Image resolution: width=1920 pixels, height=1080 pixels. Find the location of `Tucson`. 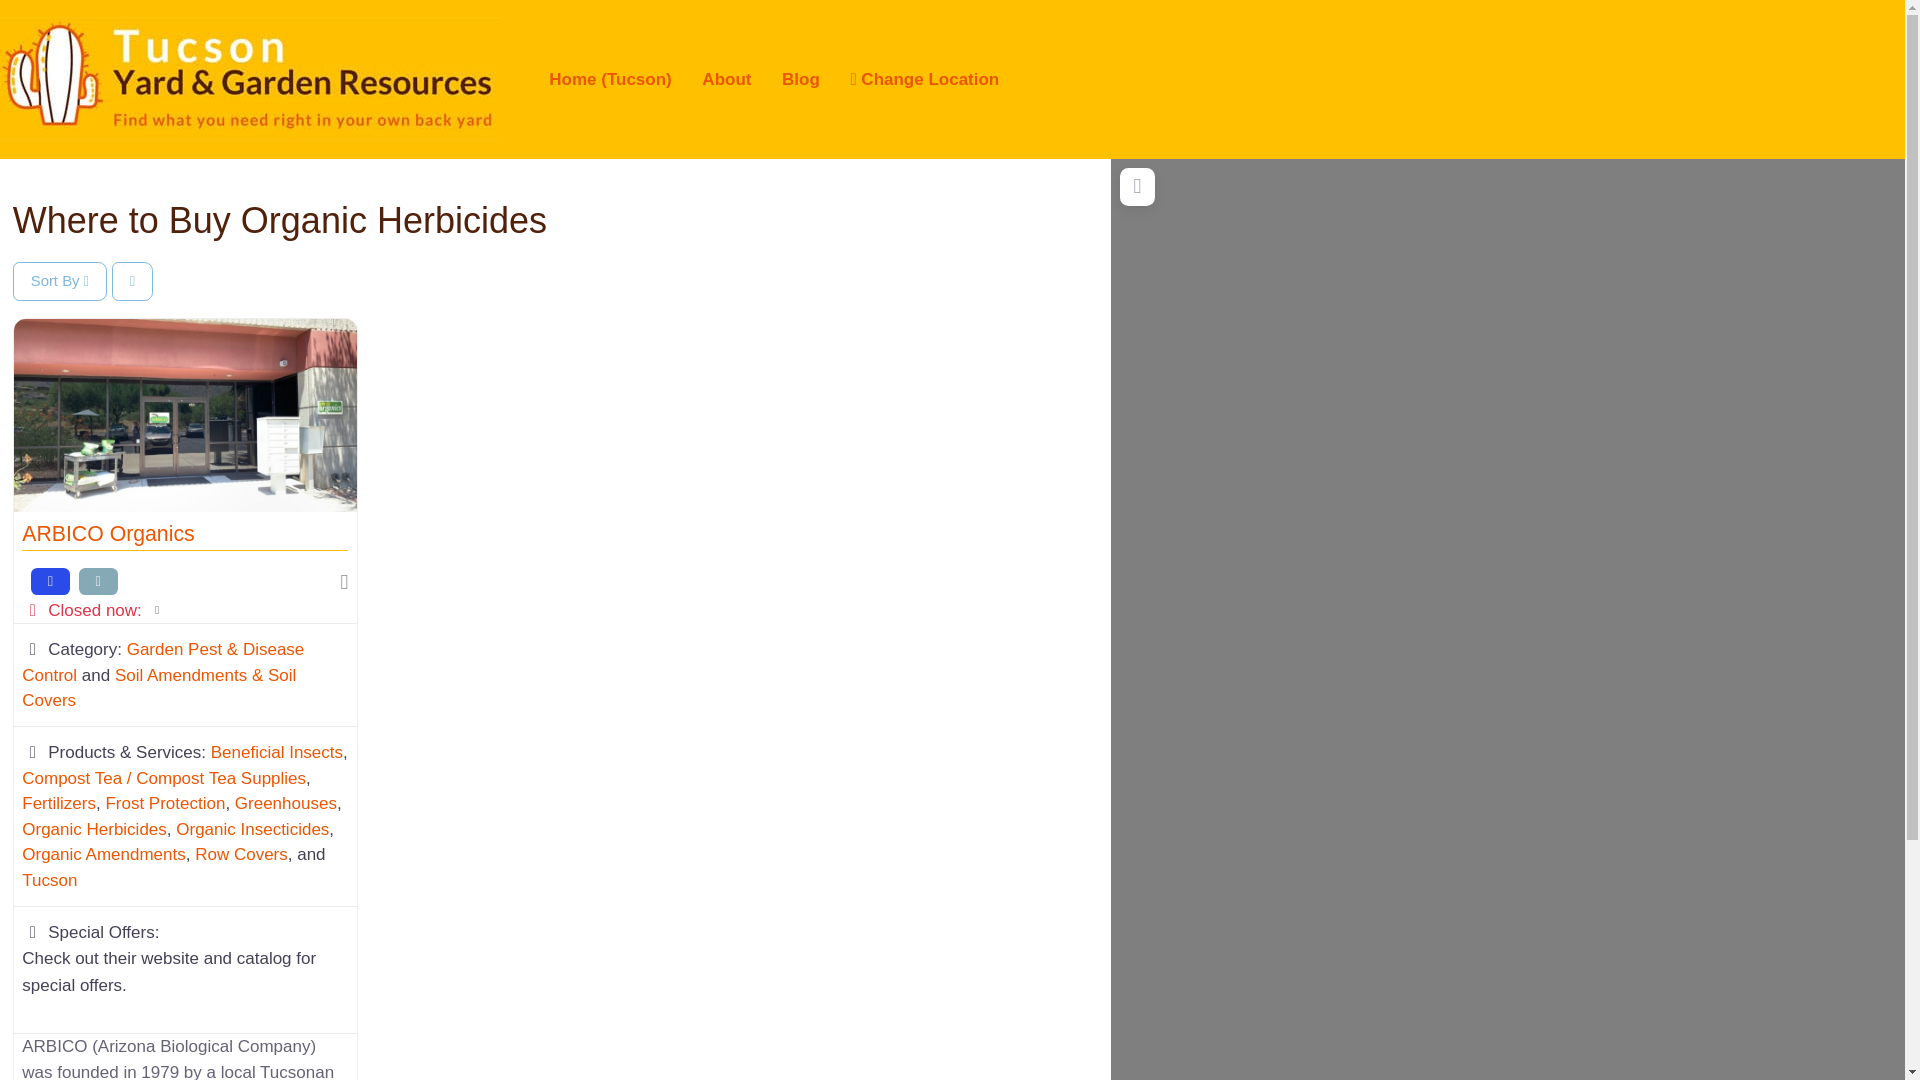

Tucson is located at coordinates (48, 880).